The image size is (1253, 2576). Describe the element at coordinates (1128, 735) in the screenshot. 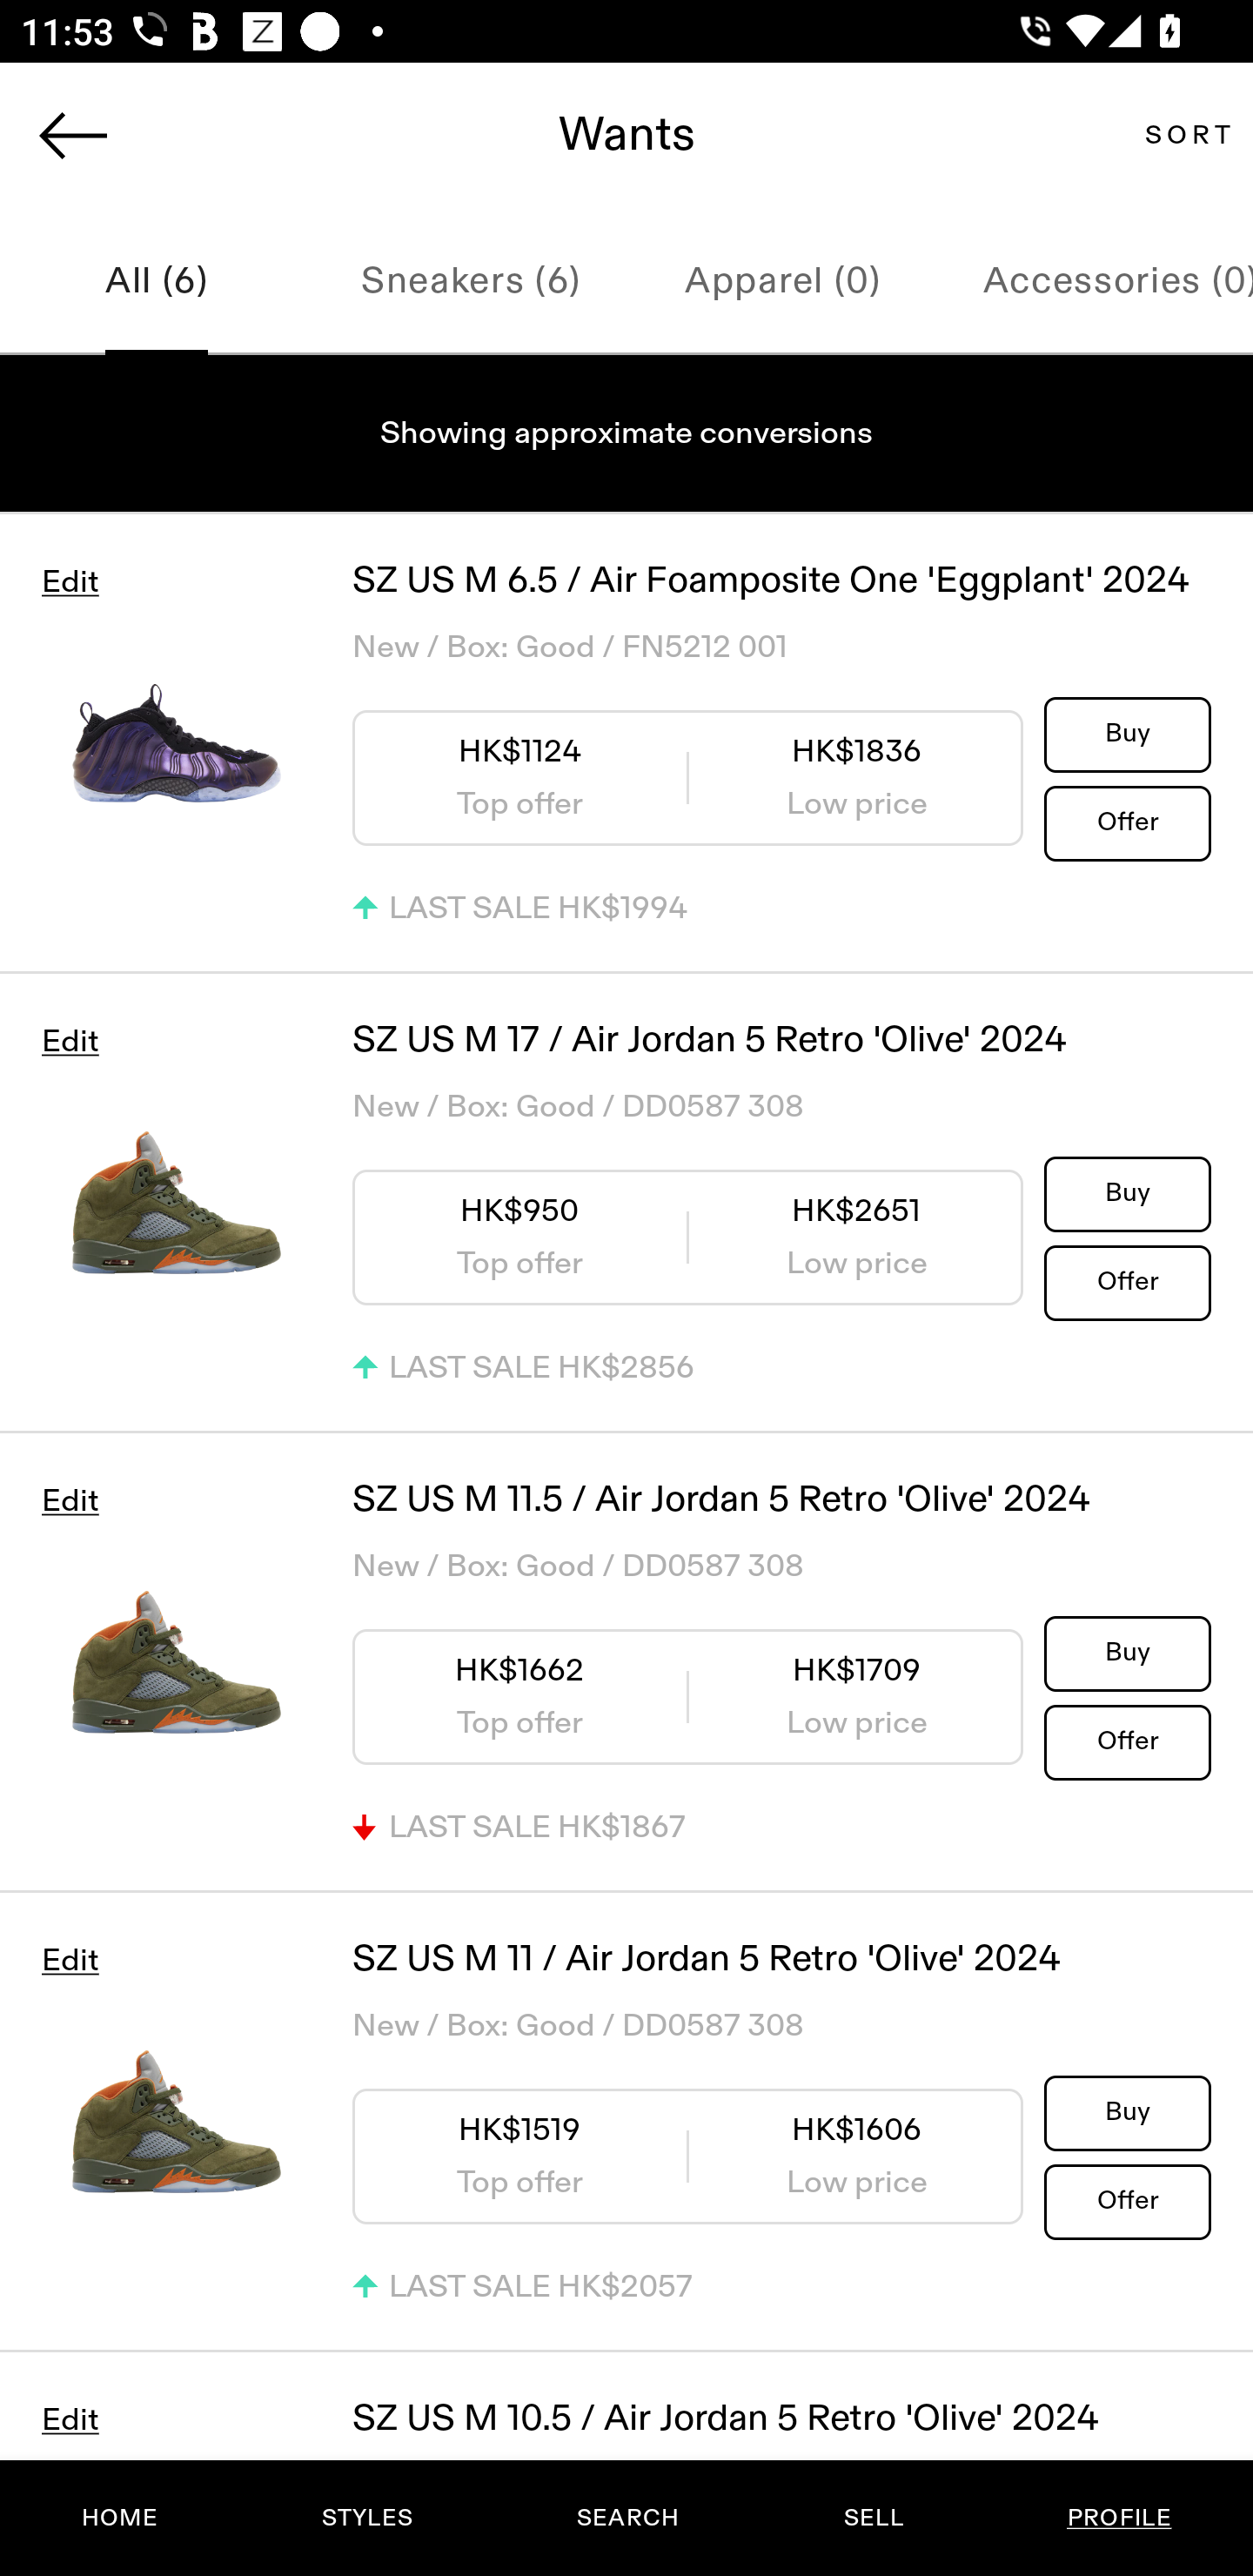

I see `Buy` at that location.